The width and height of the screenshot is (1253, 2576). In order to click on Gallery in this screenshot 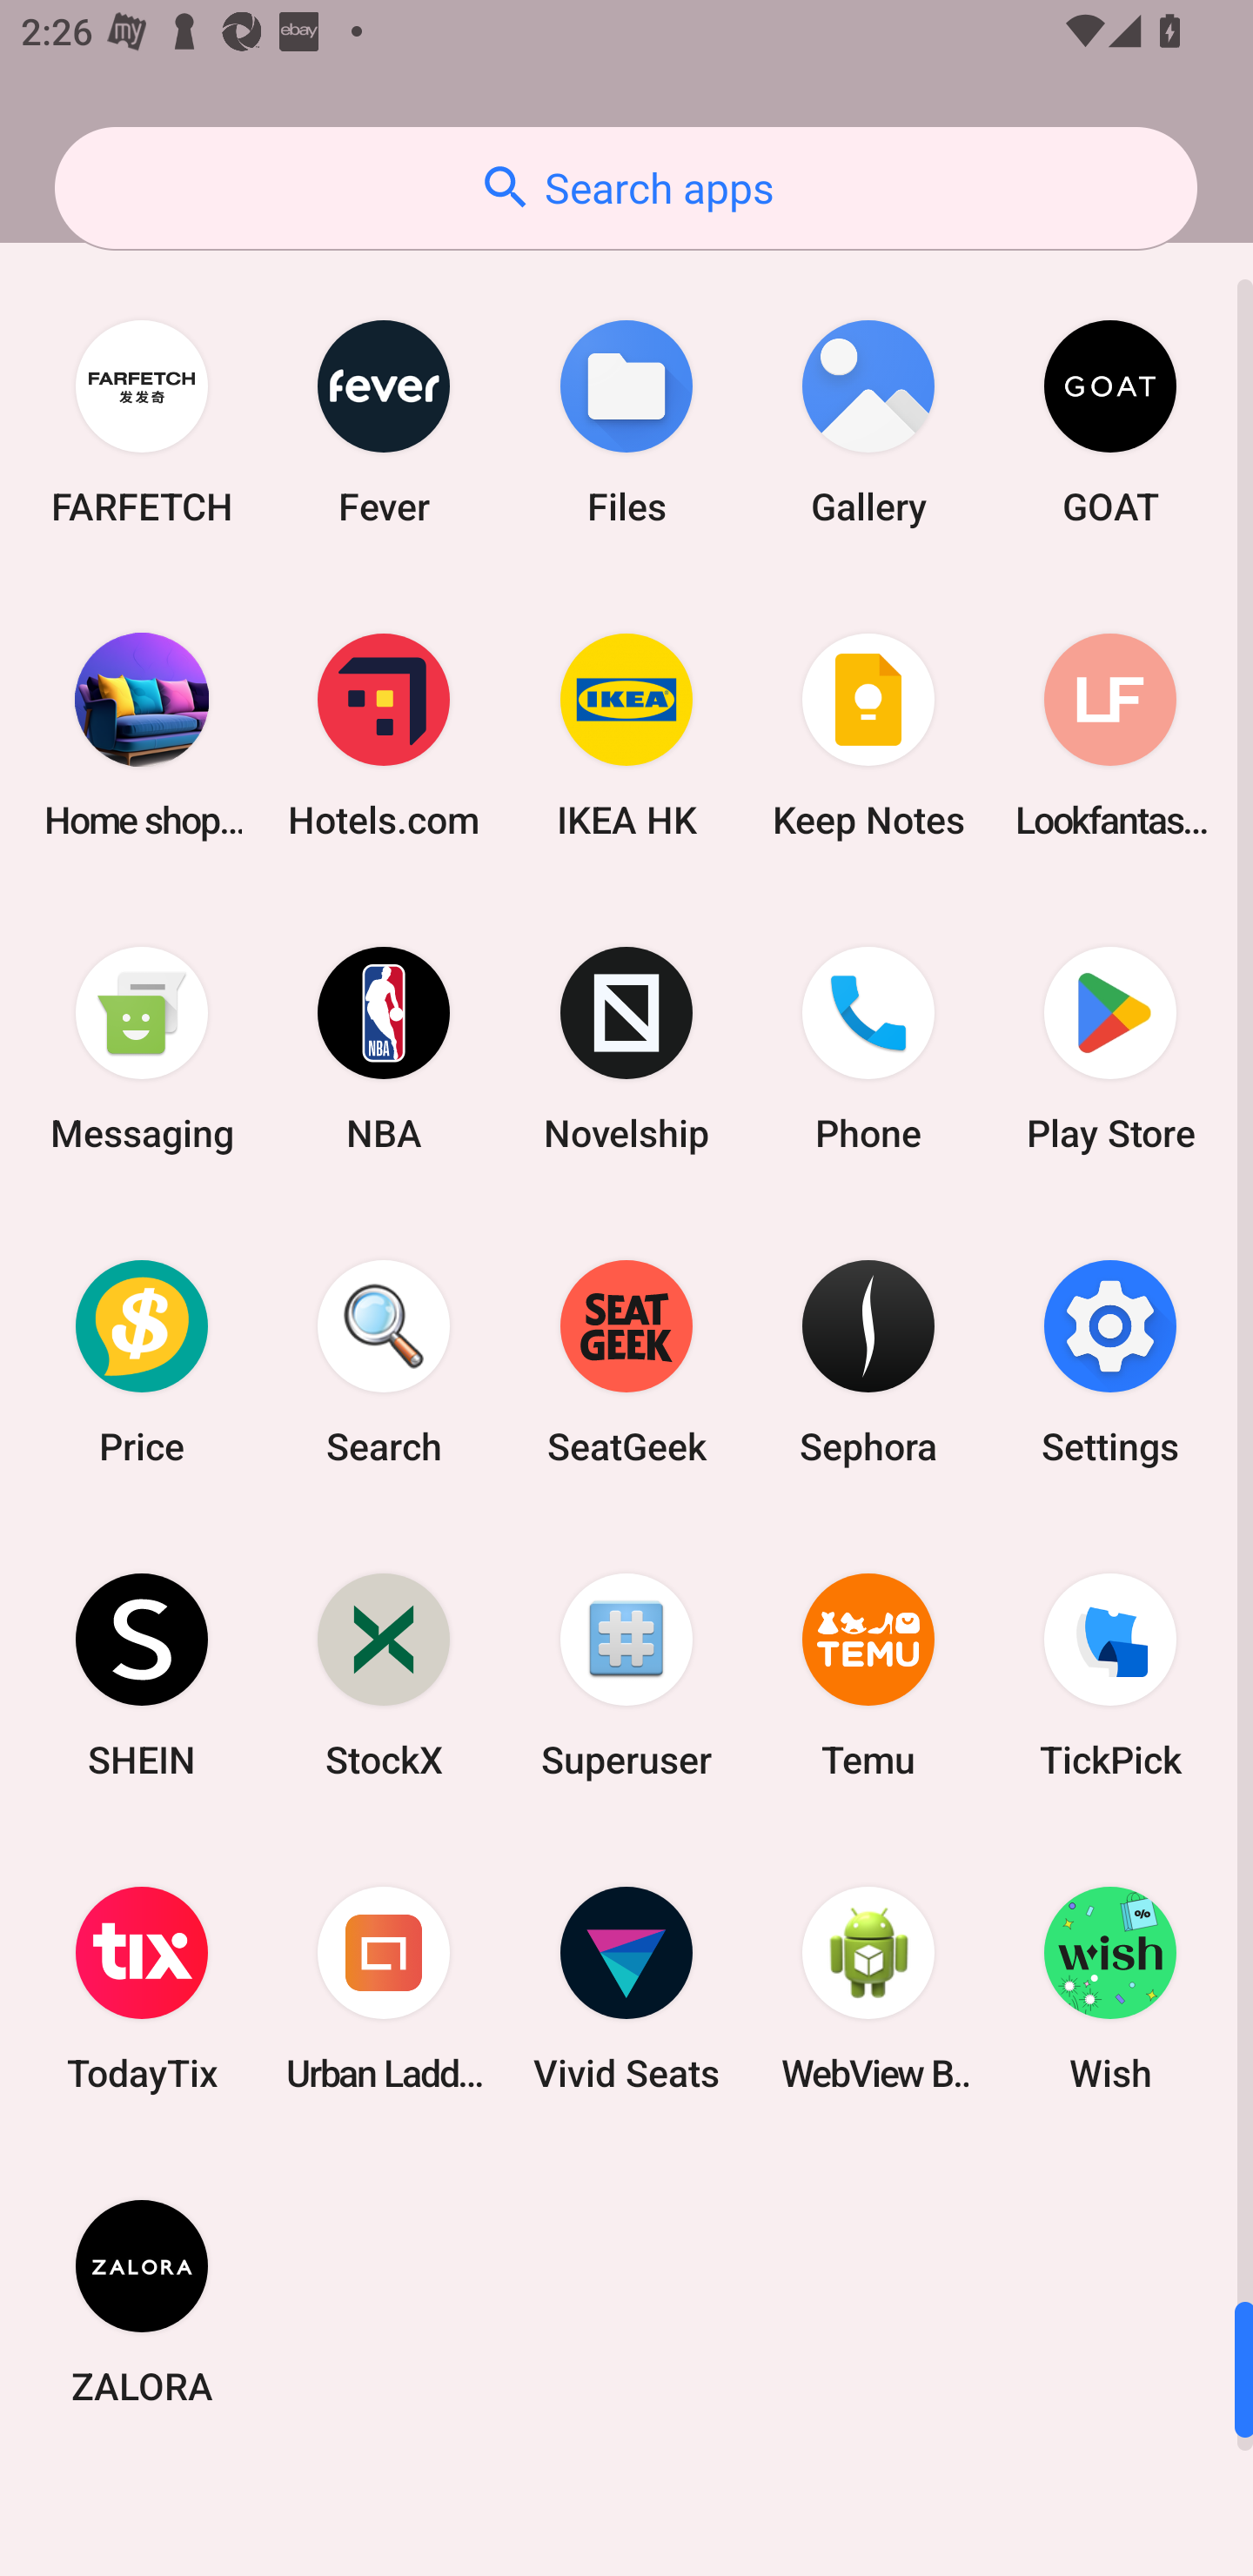, I will do `click(868, 422)`.